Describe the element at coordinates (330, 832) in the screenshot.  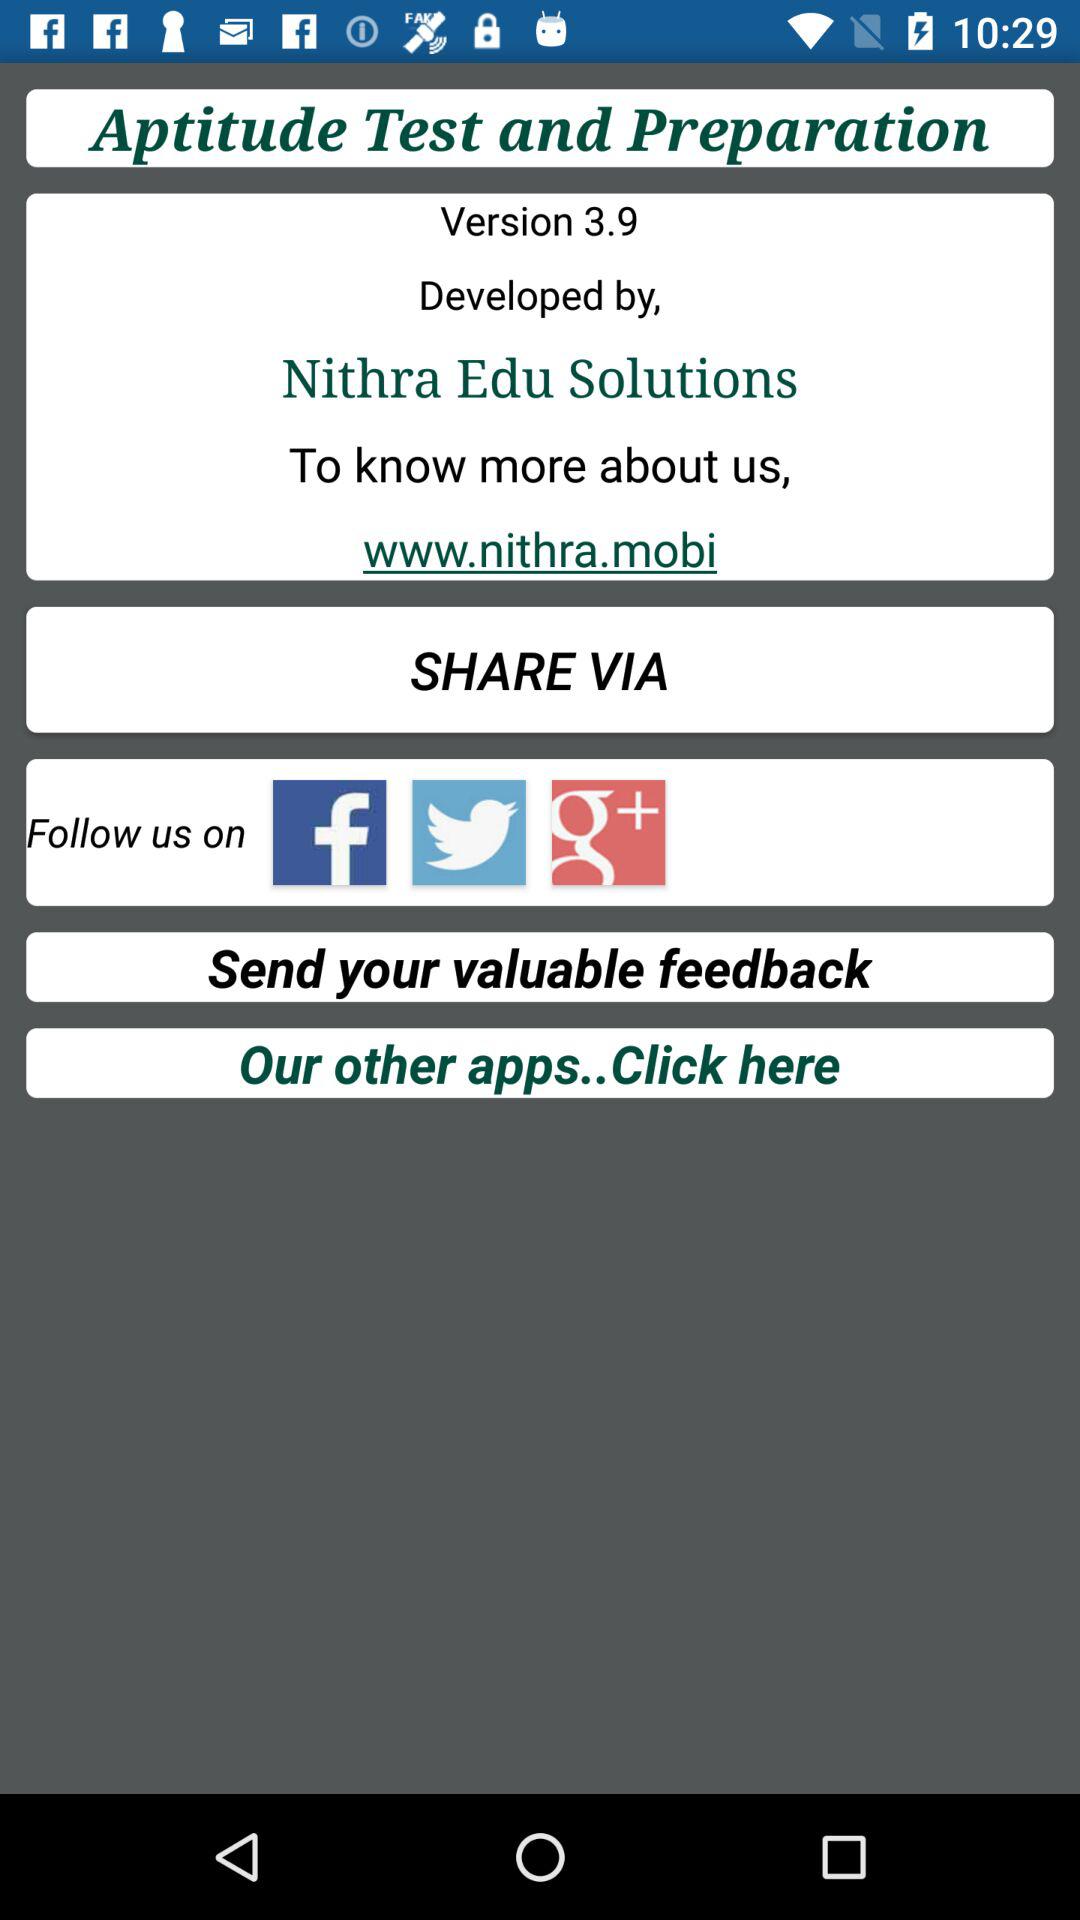
I see `orange box flashing on facebook sign` at that location.